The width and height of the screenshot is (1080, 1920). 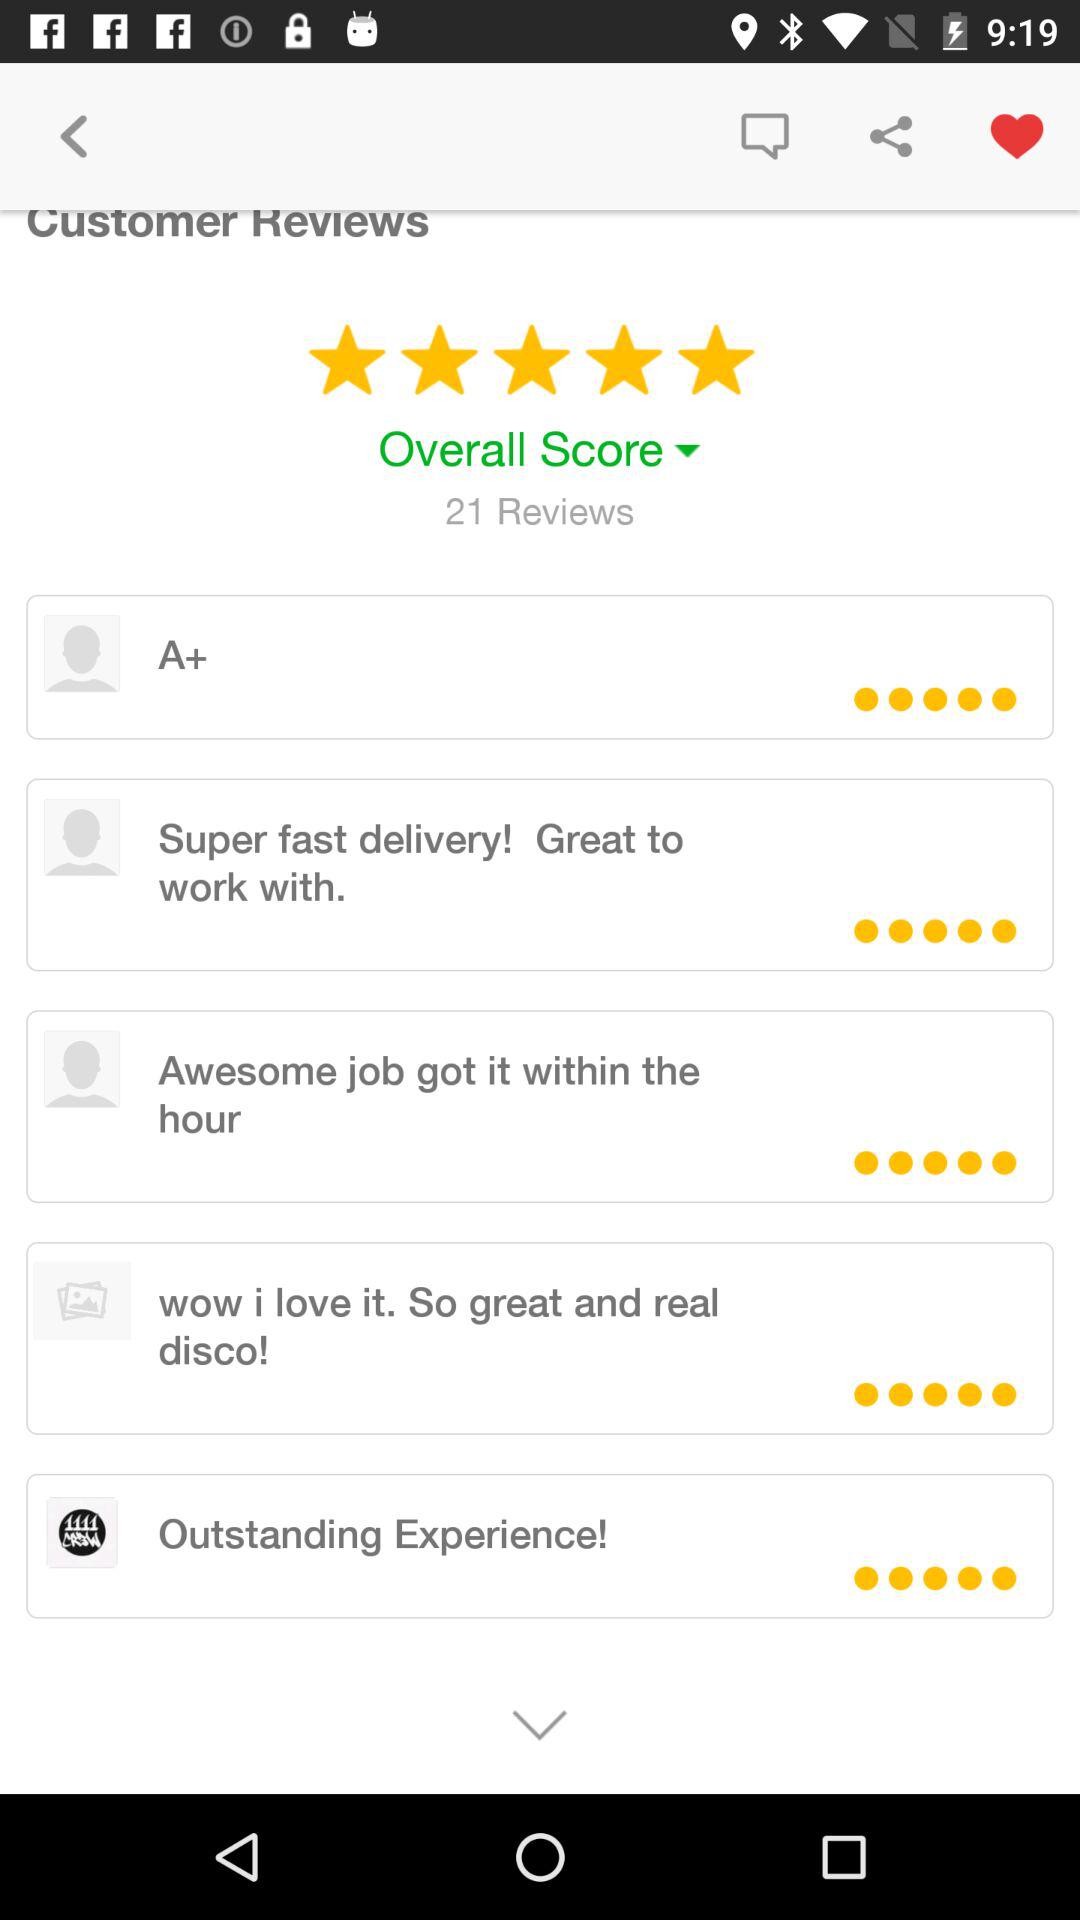 I want to click on press item to the right of the customer reviews icon, so click(x=764, y=136).